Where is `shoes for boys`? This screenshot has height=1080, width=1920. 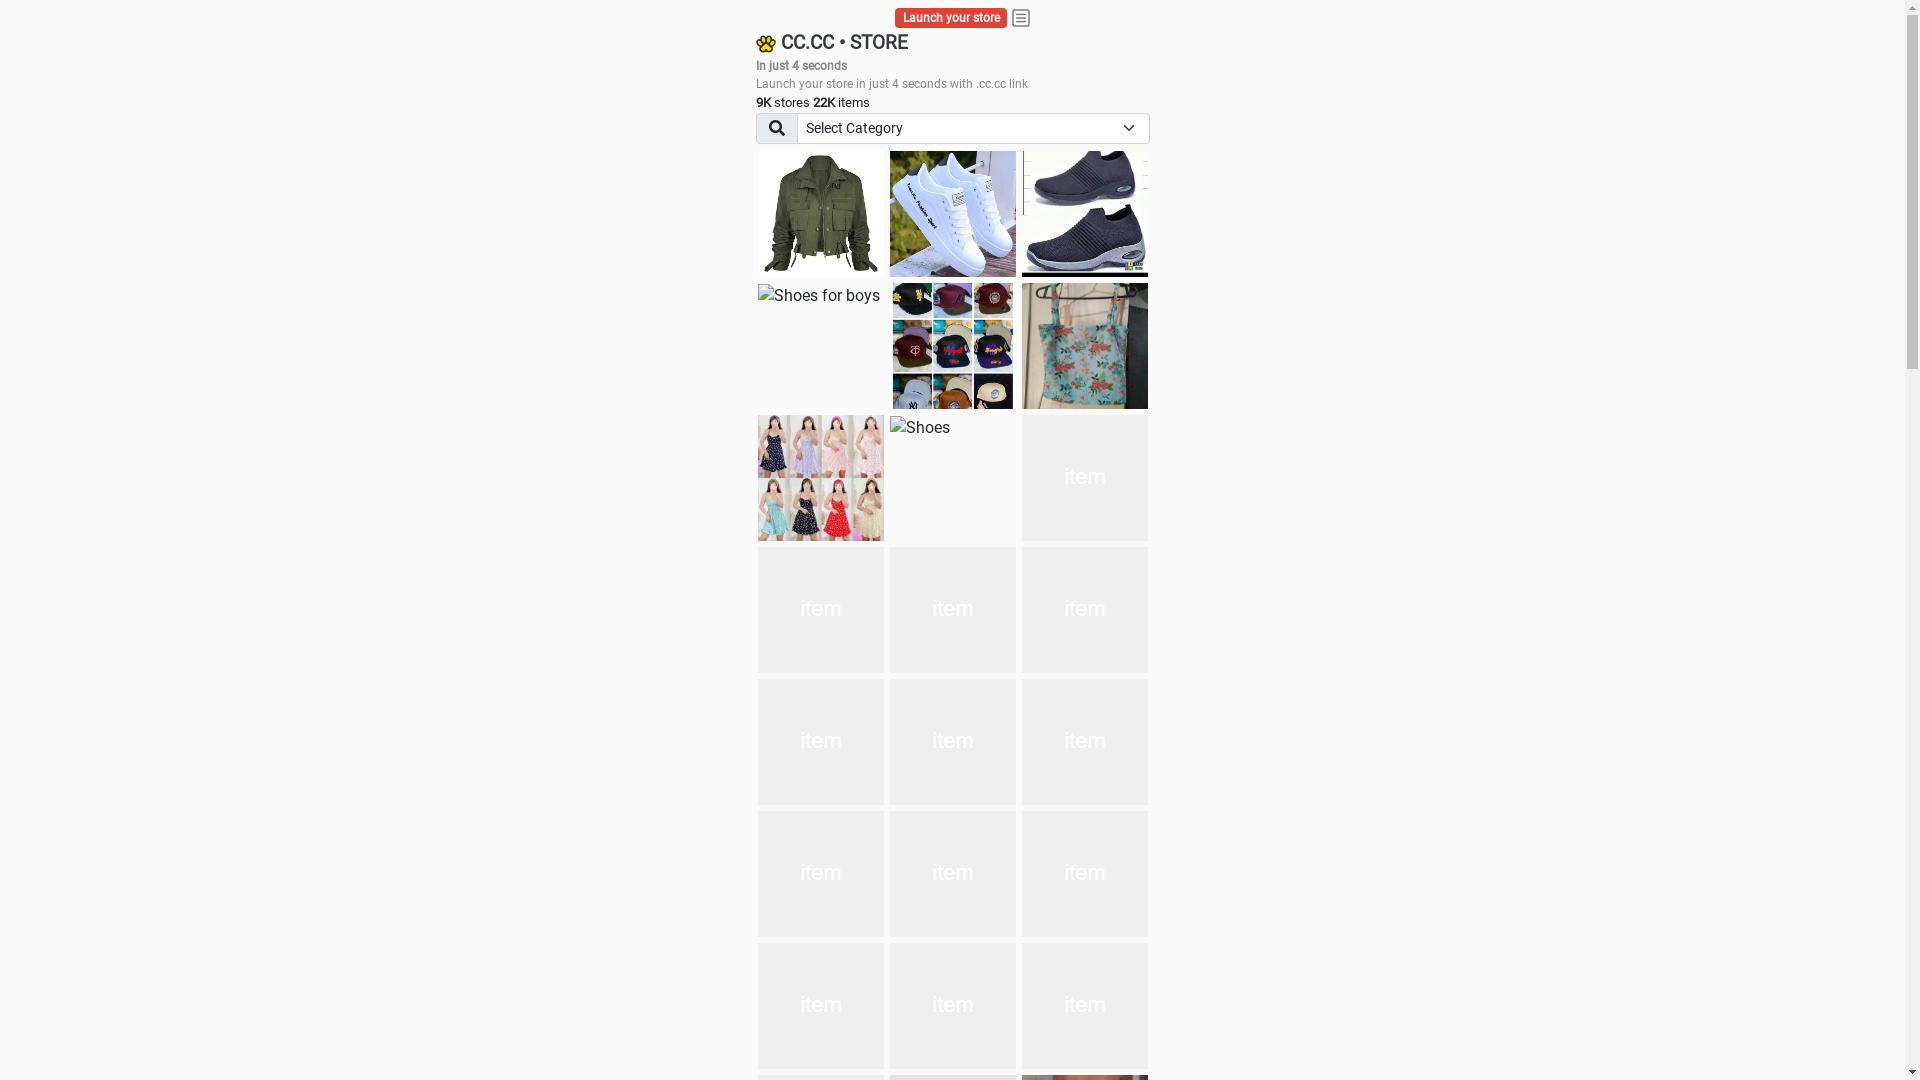 shoes for boys is located at coordinates (1085, 214).